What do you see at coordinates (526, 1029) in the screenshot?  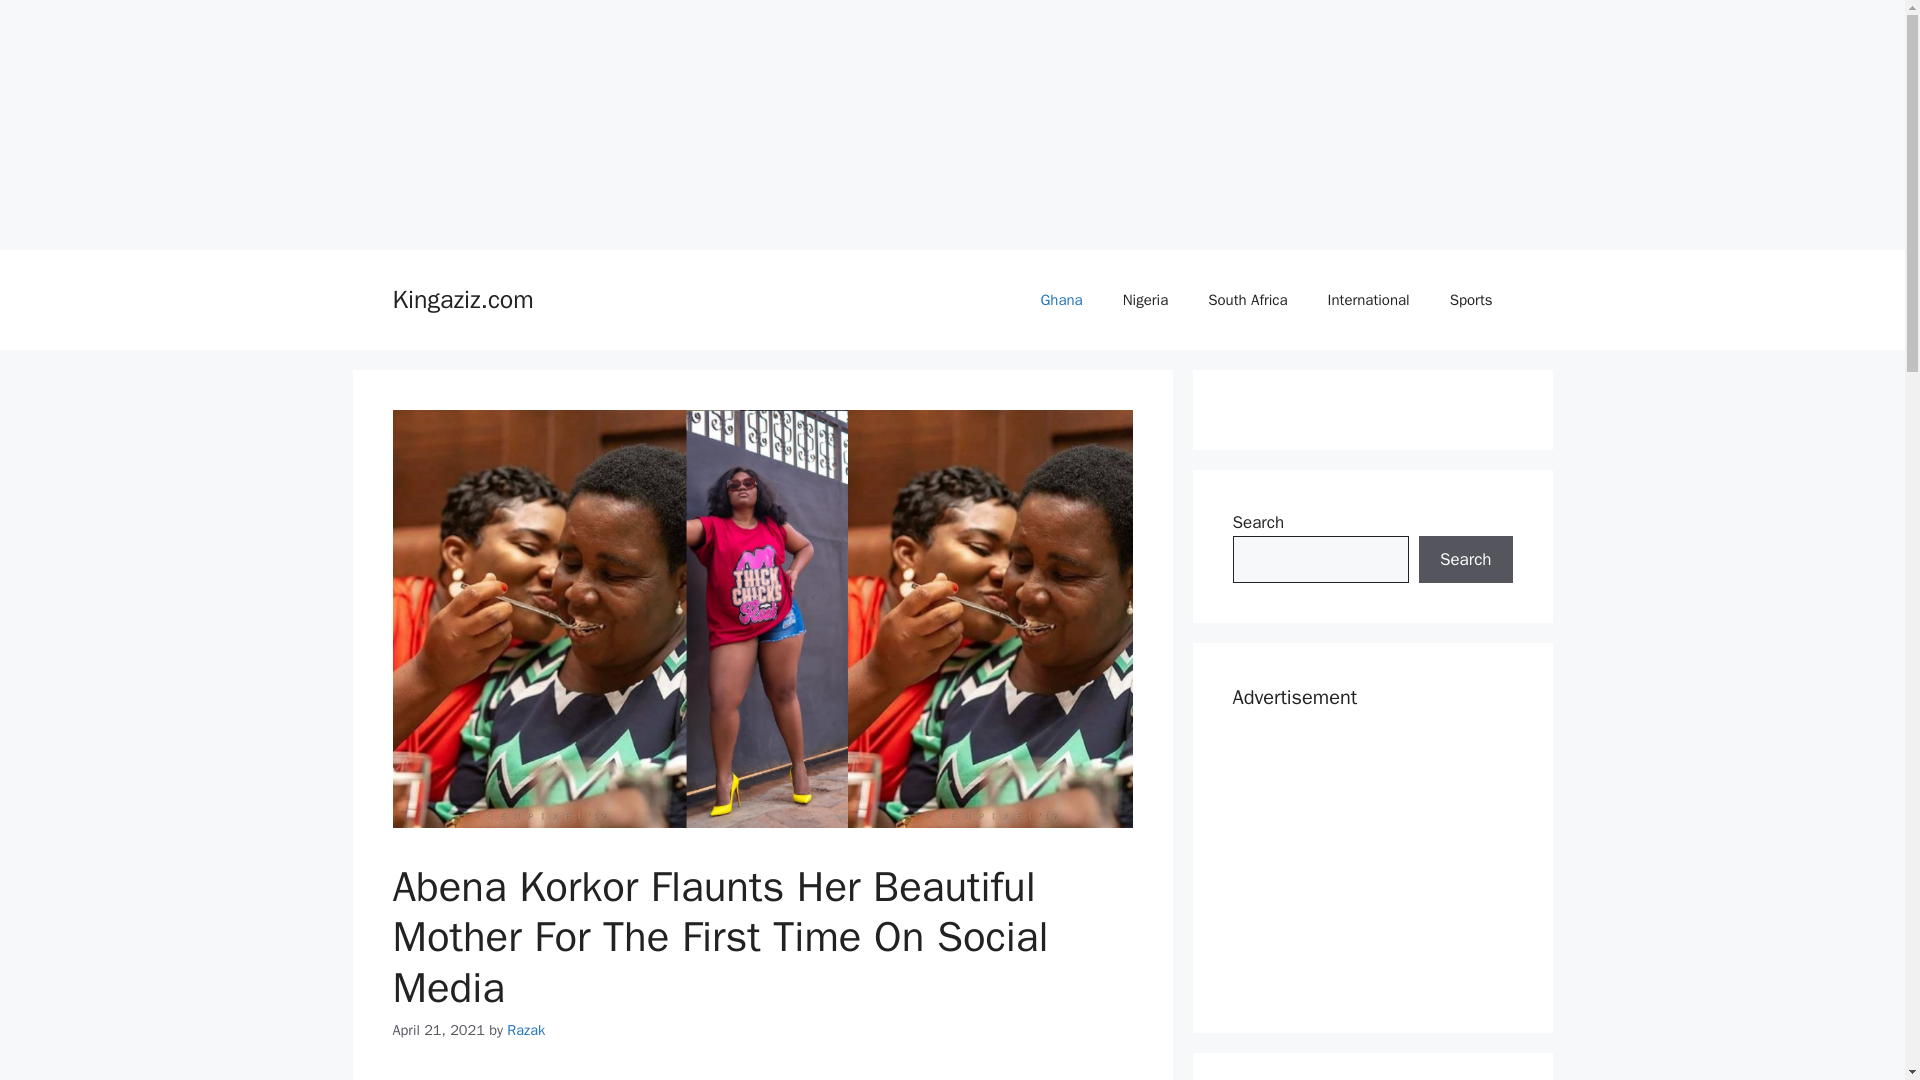 I see `Razak` at bounding box center [526, 1029].